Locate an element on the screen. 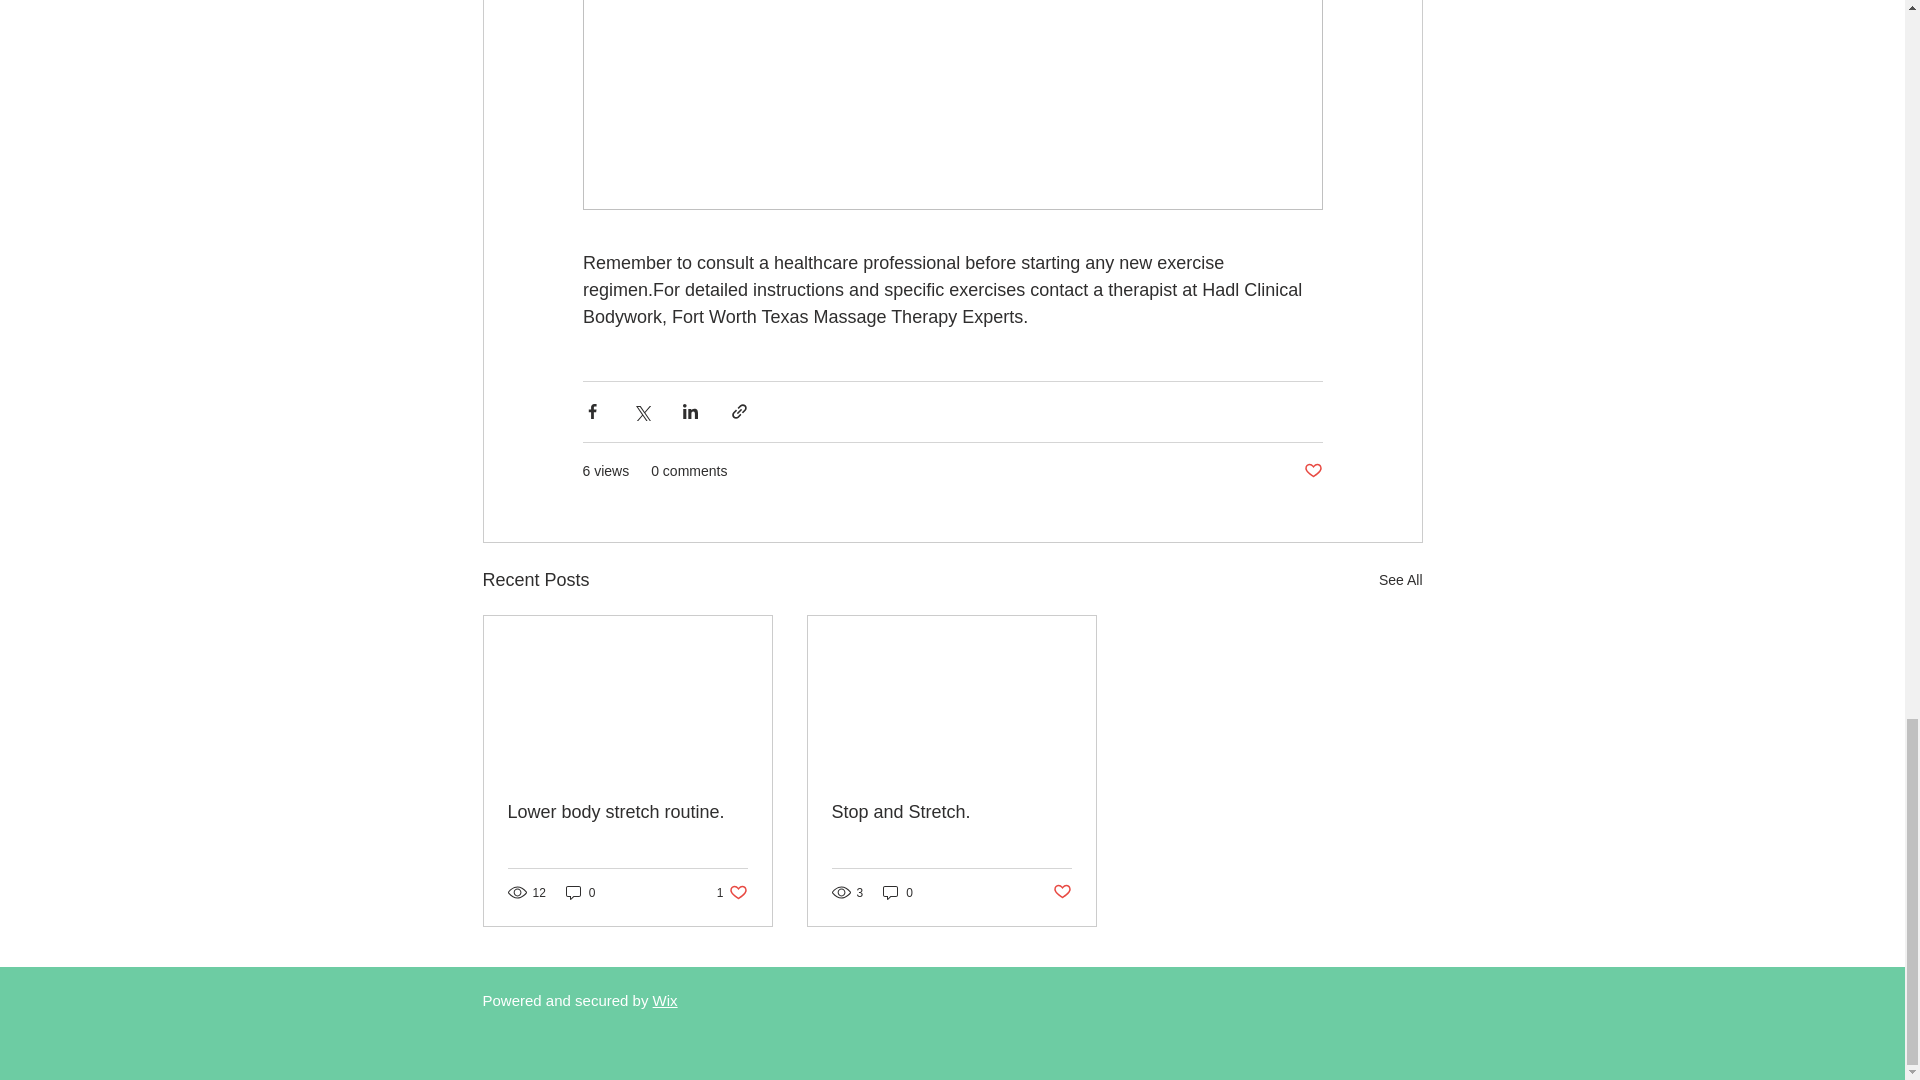  0 is located at coordinates (732, 892).